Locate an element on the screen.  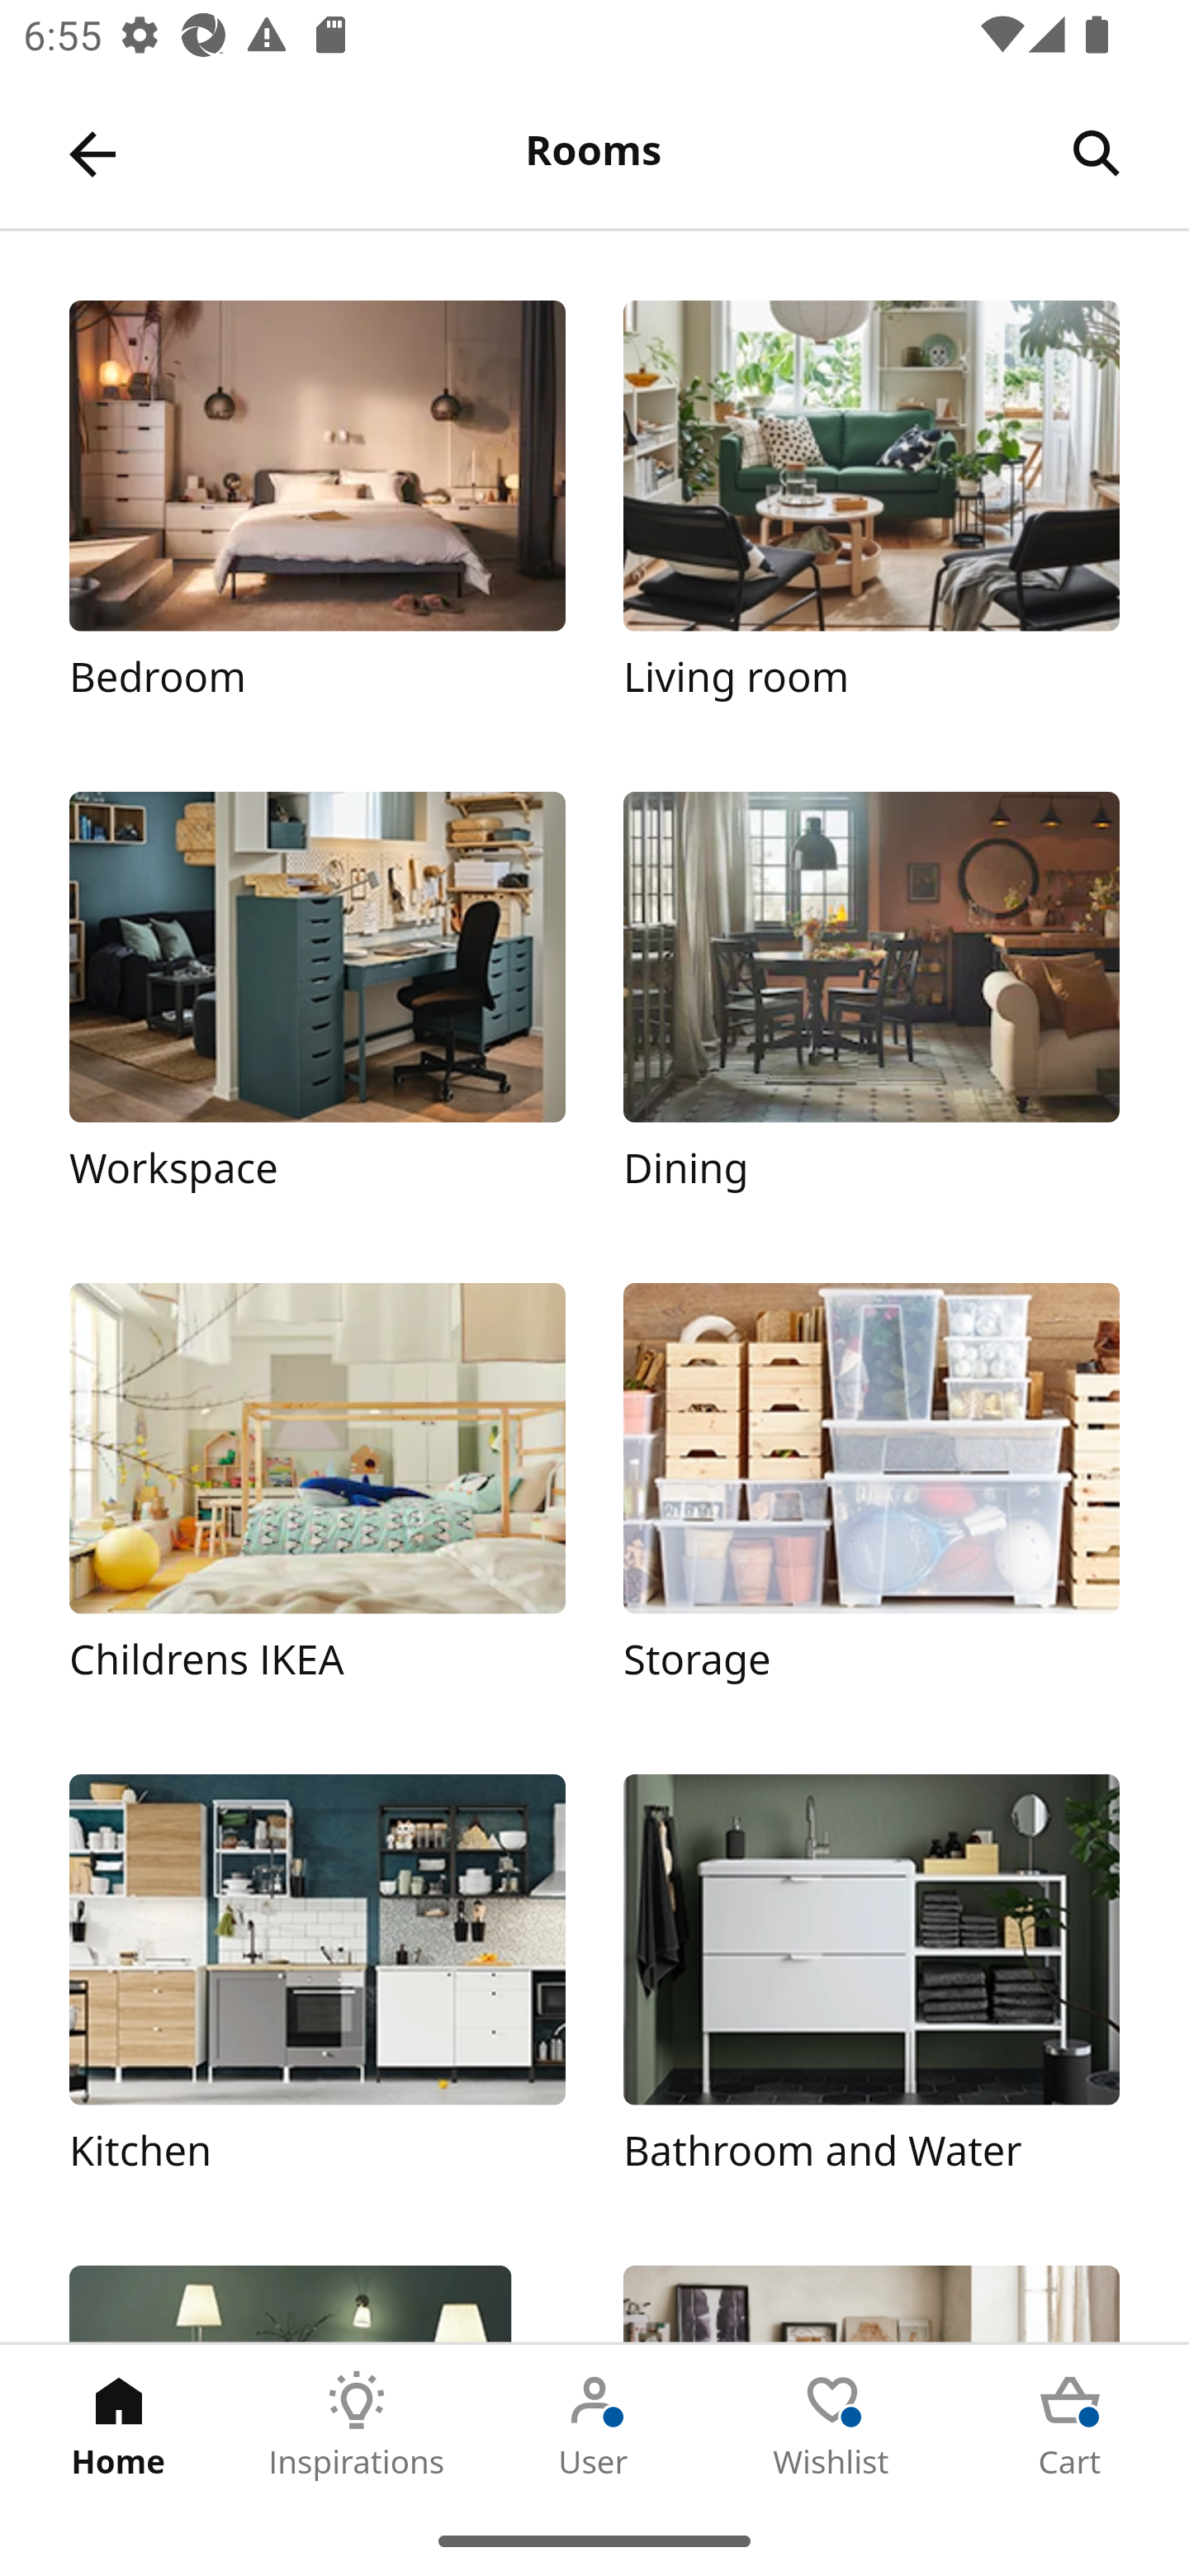
Wishlist
Tab 4 of 5 is located at coordinates (832, 2425).